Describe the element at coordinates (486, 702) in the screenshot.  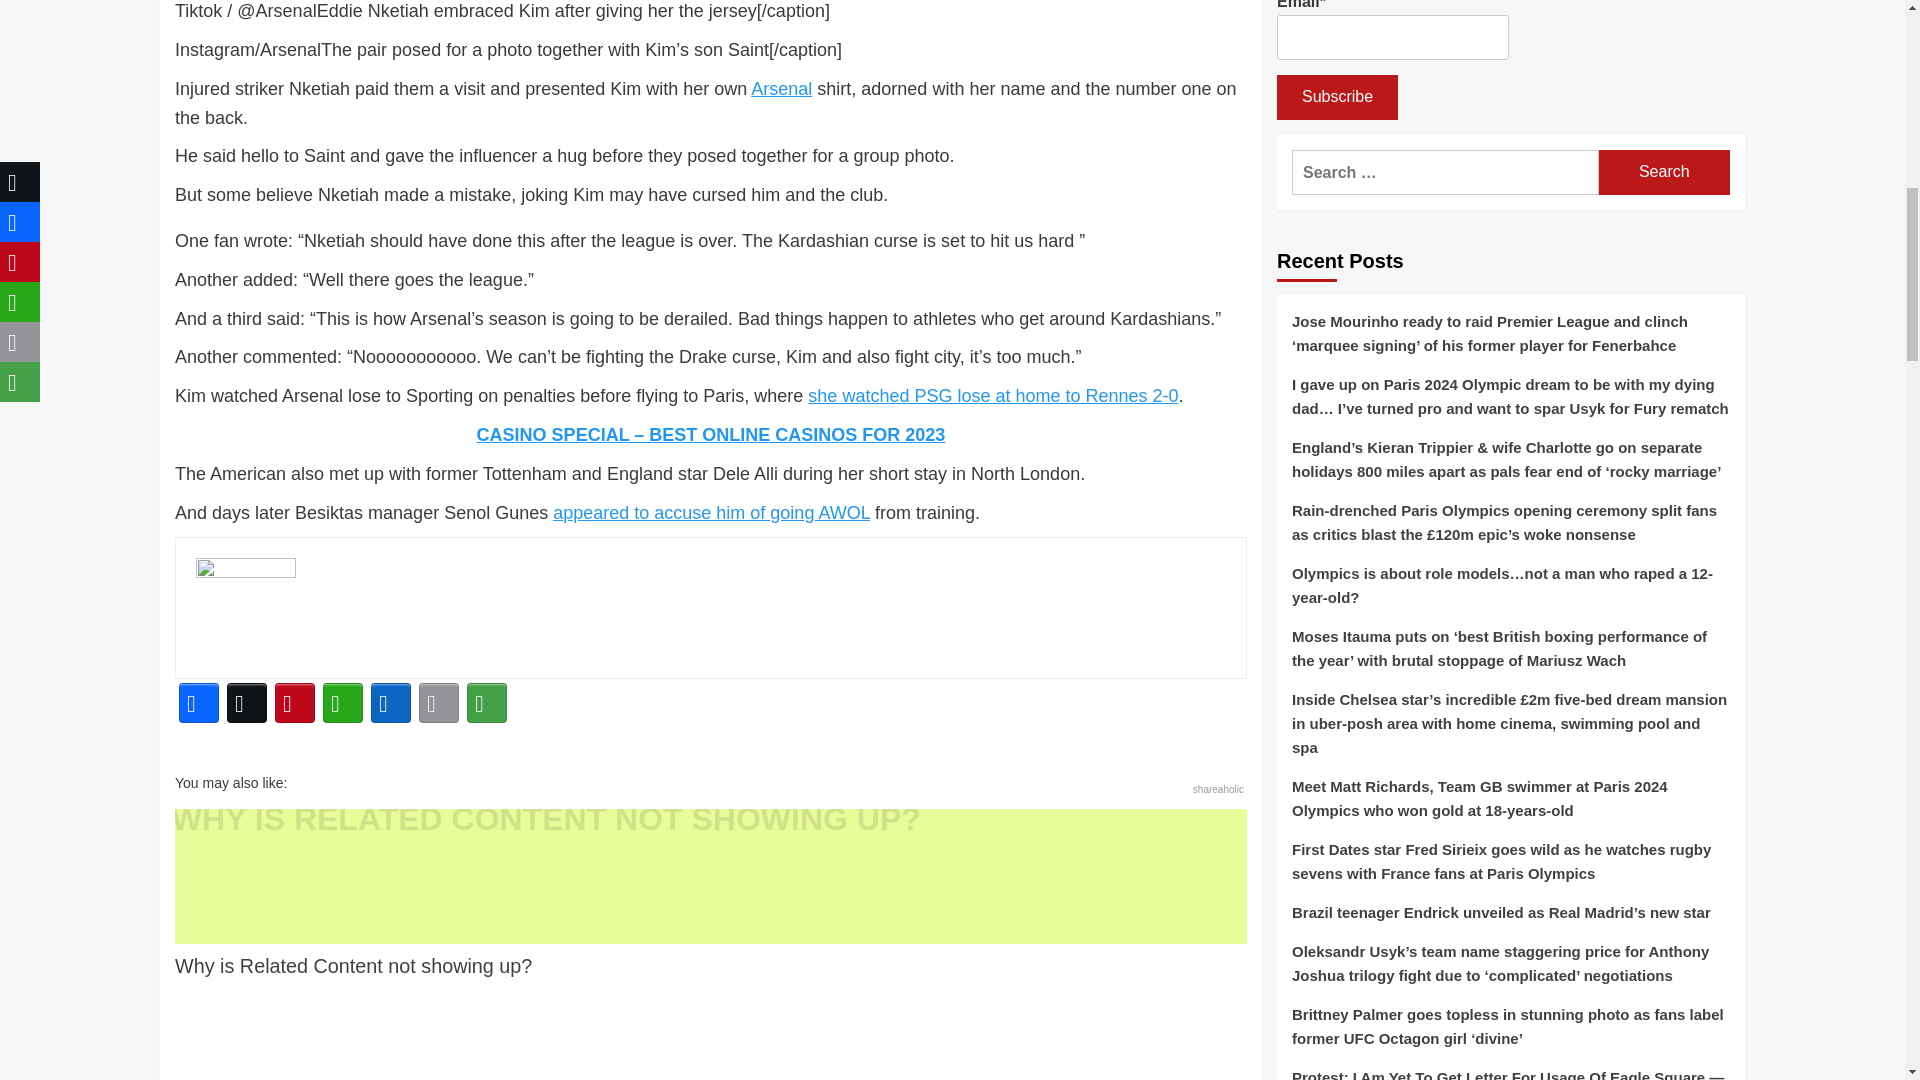
I see `More Options` at that location.